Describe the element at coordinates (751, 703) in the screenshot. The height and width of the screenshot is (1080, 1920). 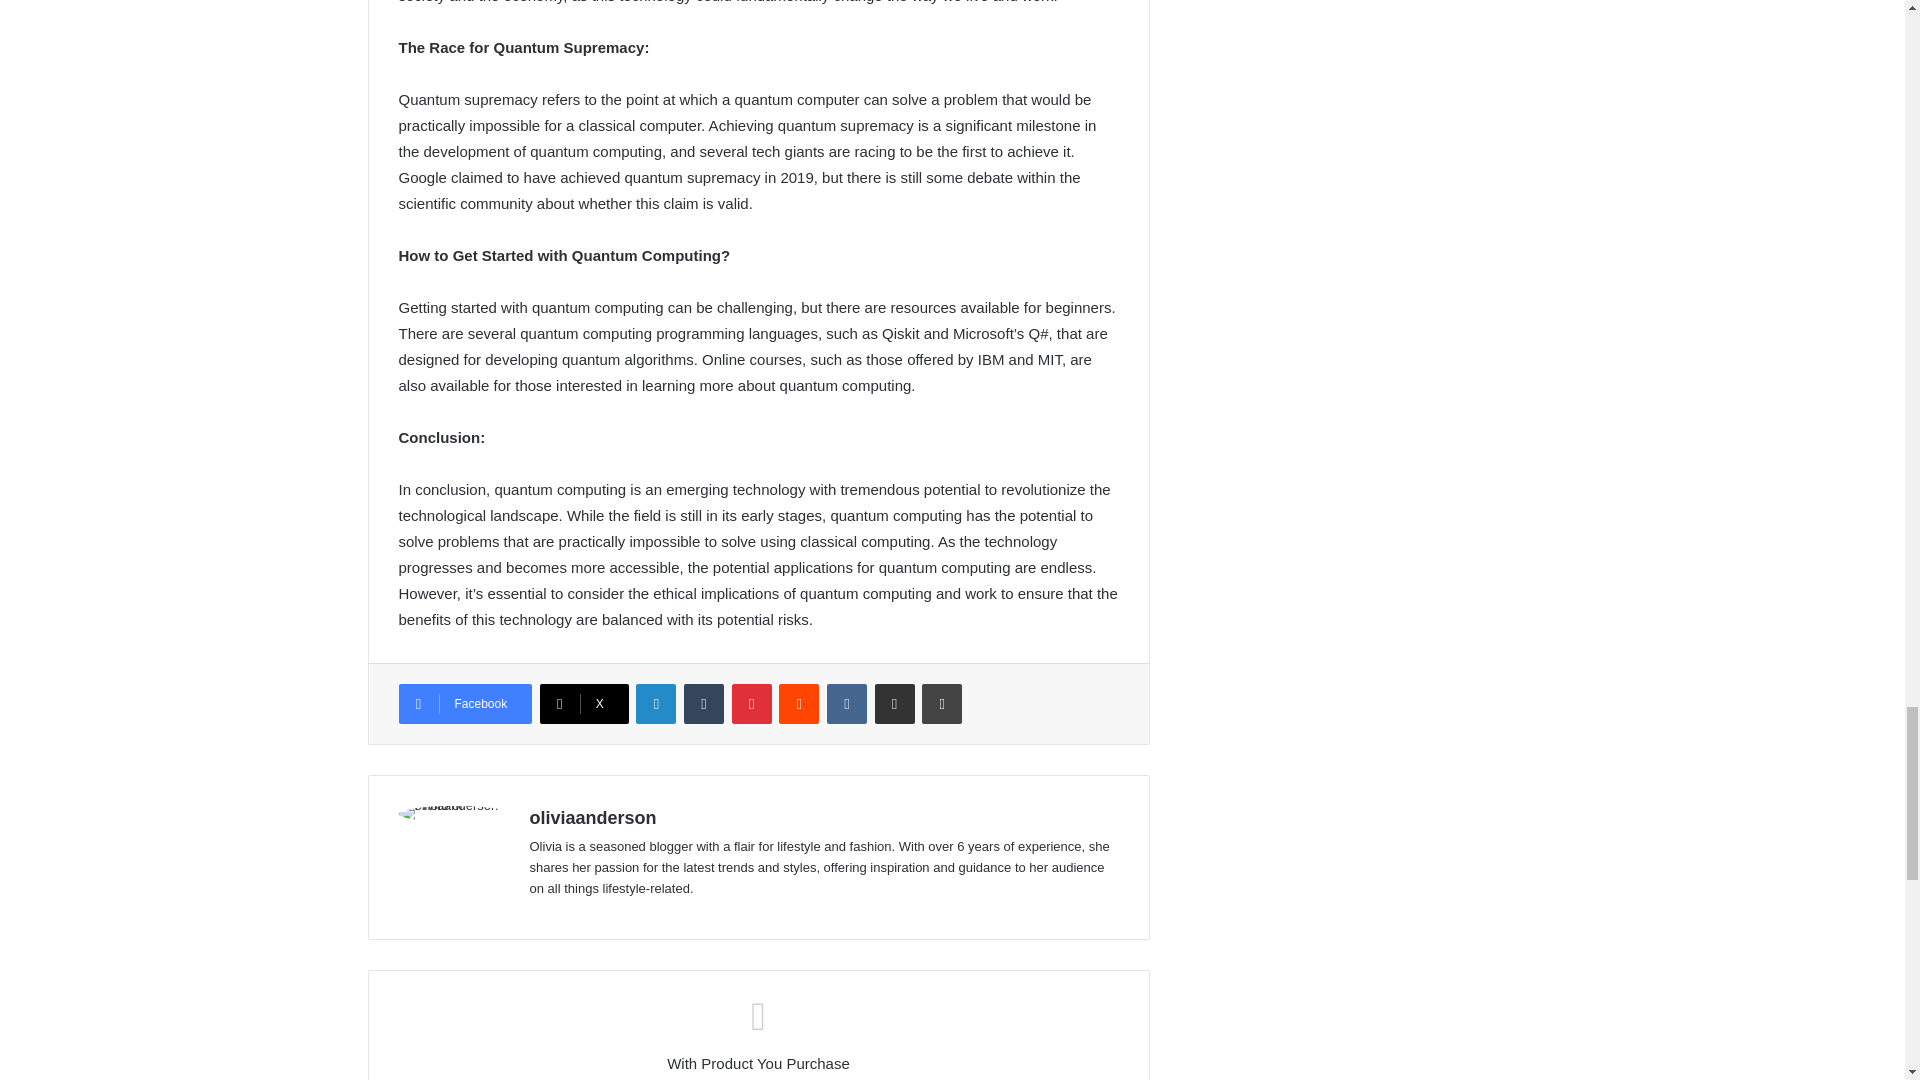
I see `Pinterest` at that location.